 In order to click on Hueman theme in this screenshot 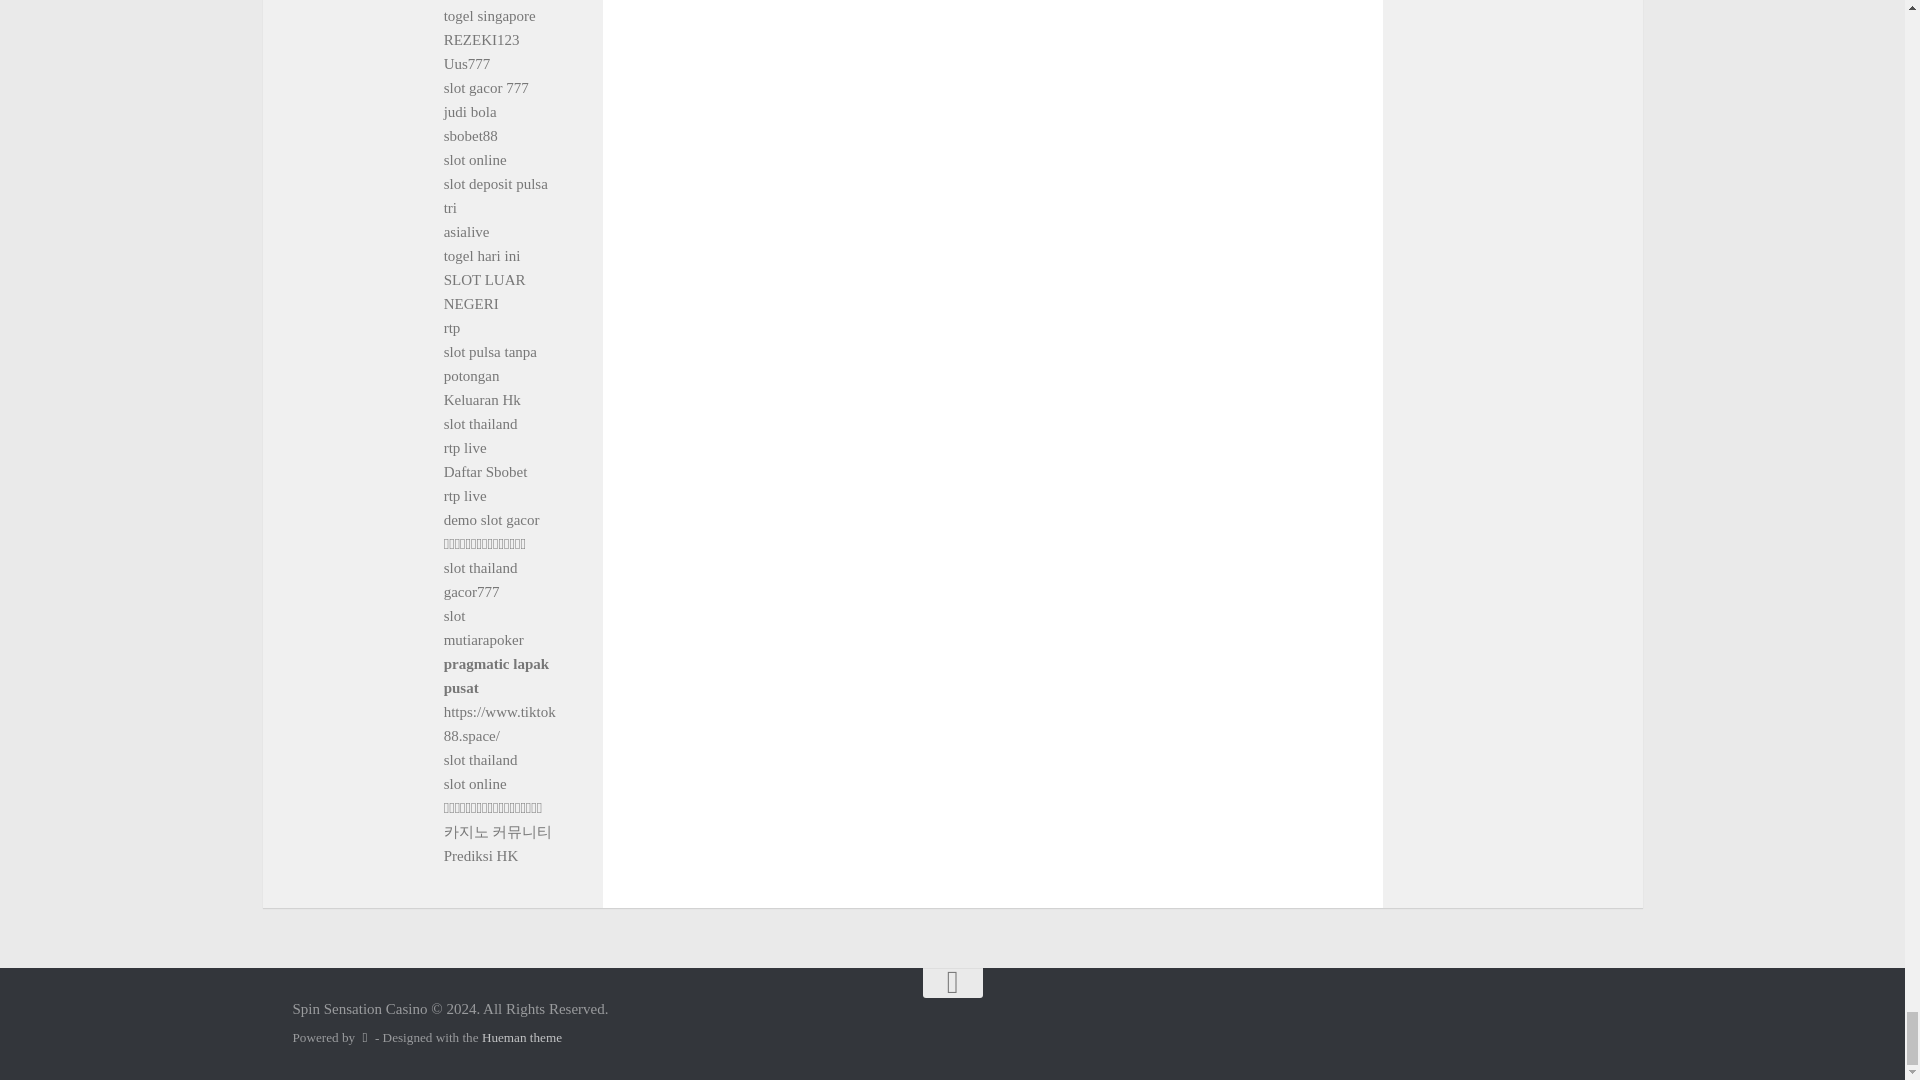, I will do `click(522, 1038)`.